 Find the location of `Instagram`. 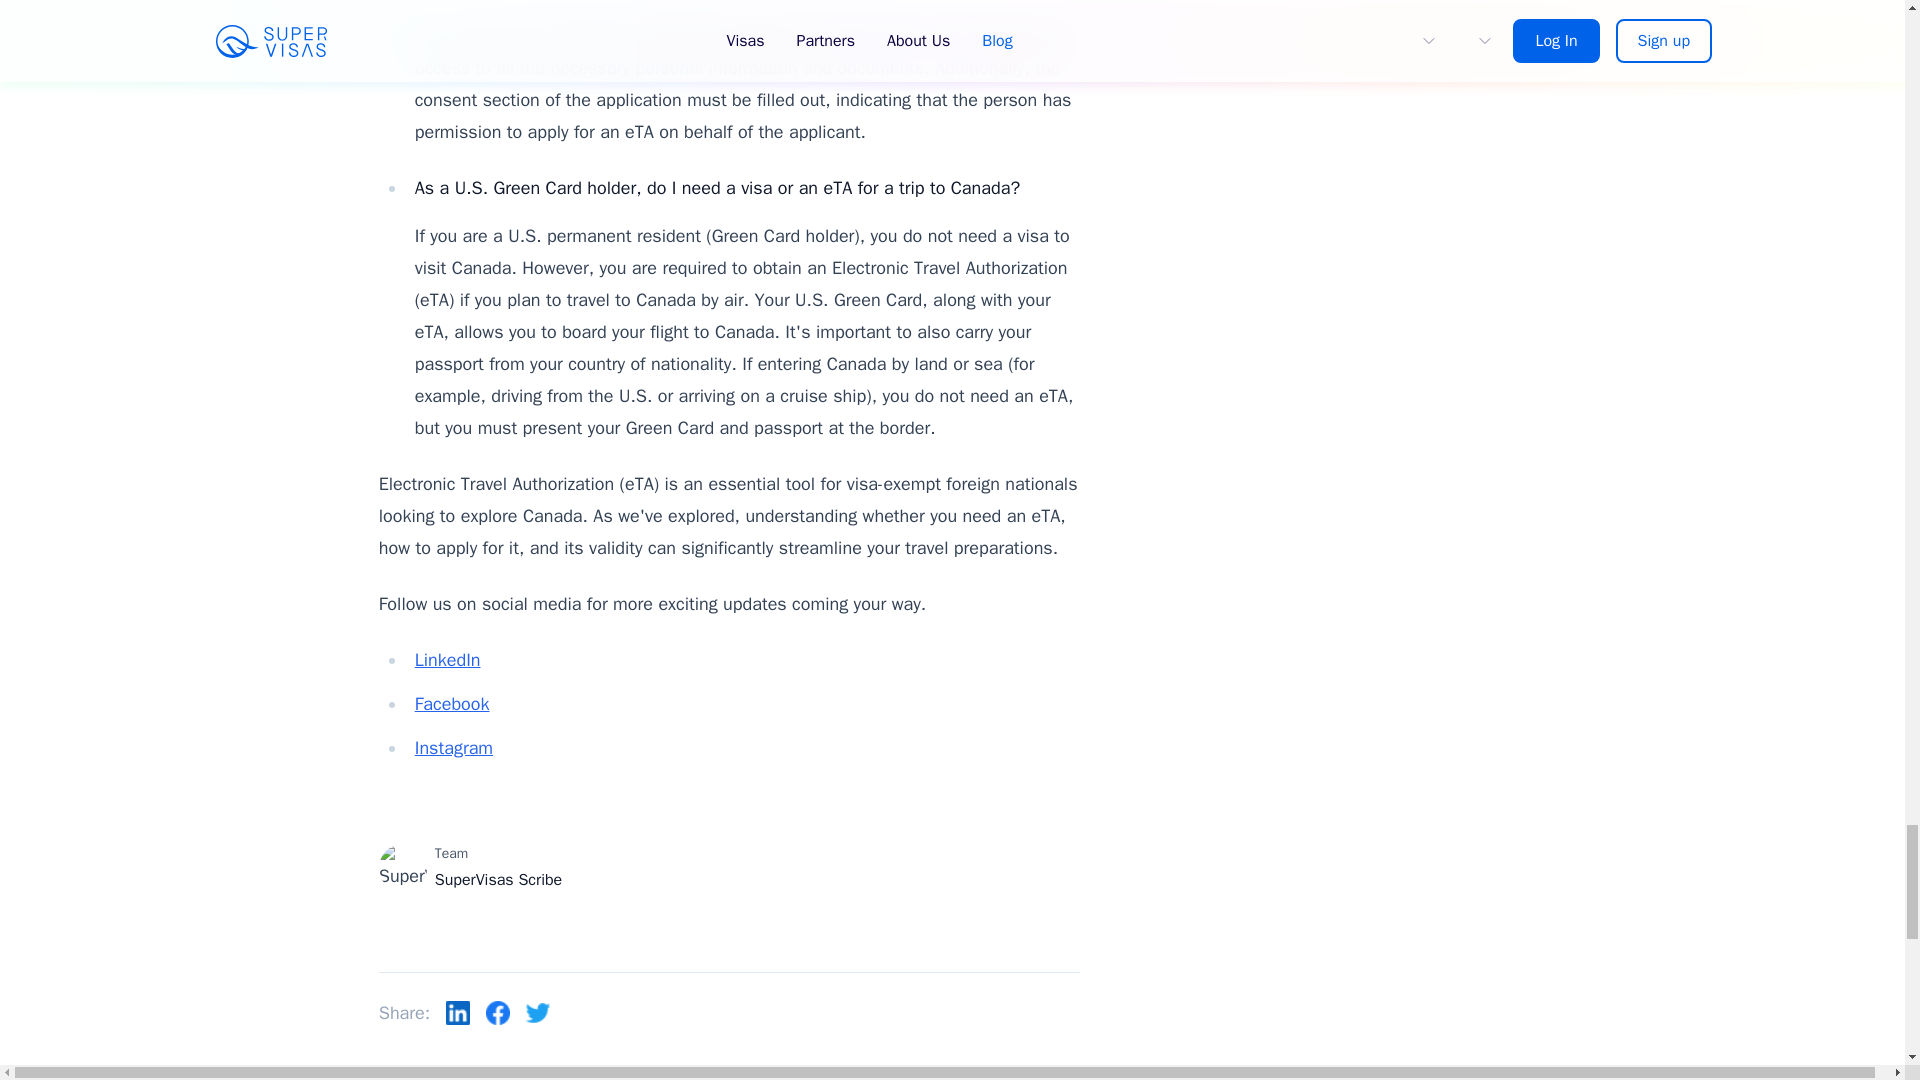

Instagram is located at coordinates (454, 748).